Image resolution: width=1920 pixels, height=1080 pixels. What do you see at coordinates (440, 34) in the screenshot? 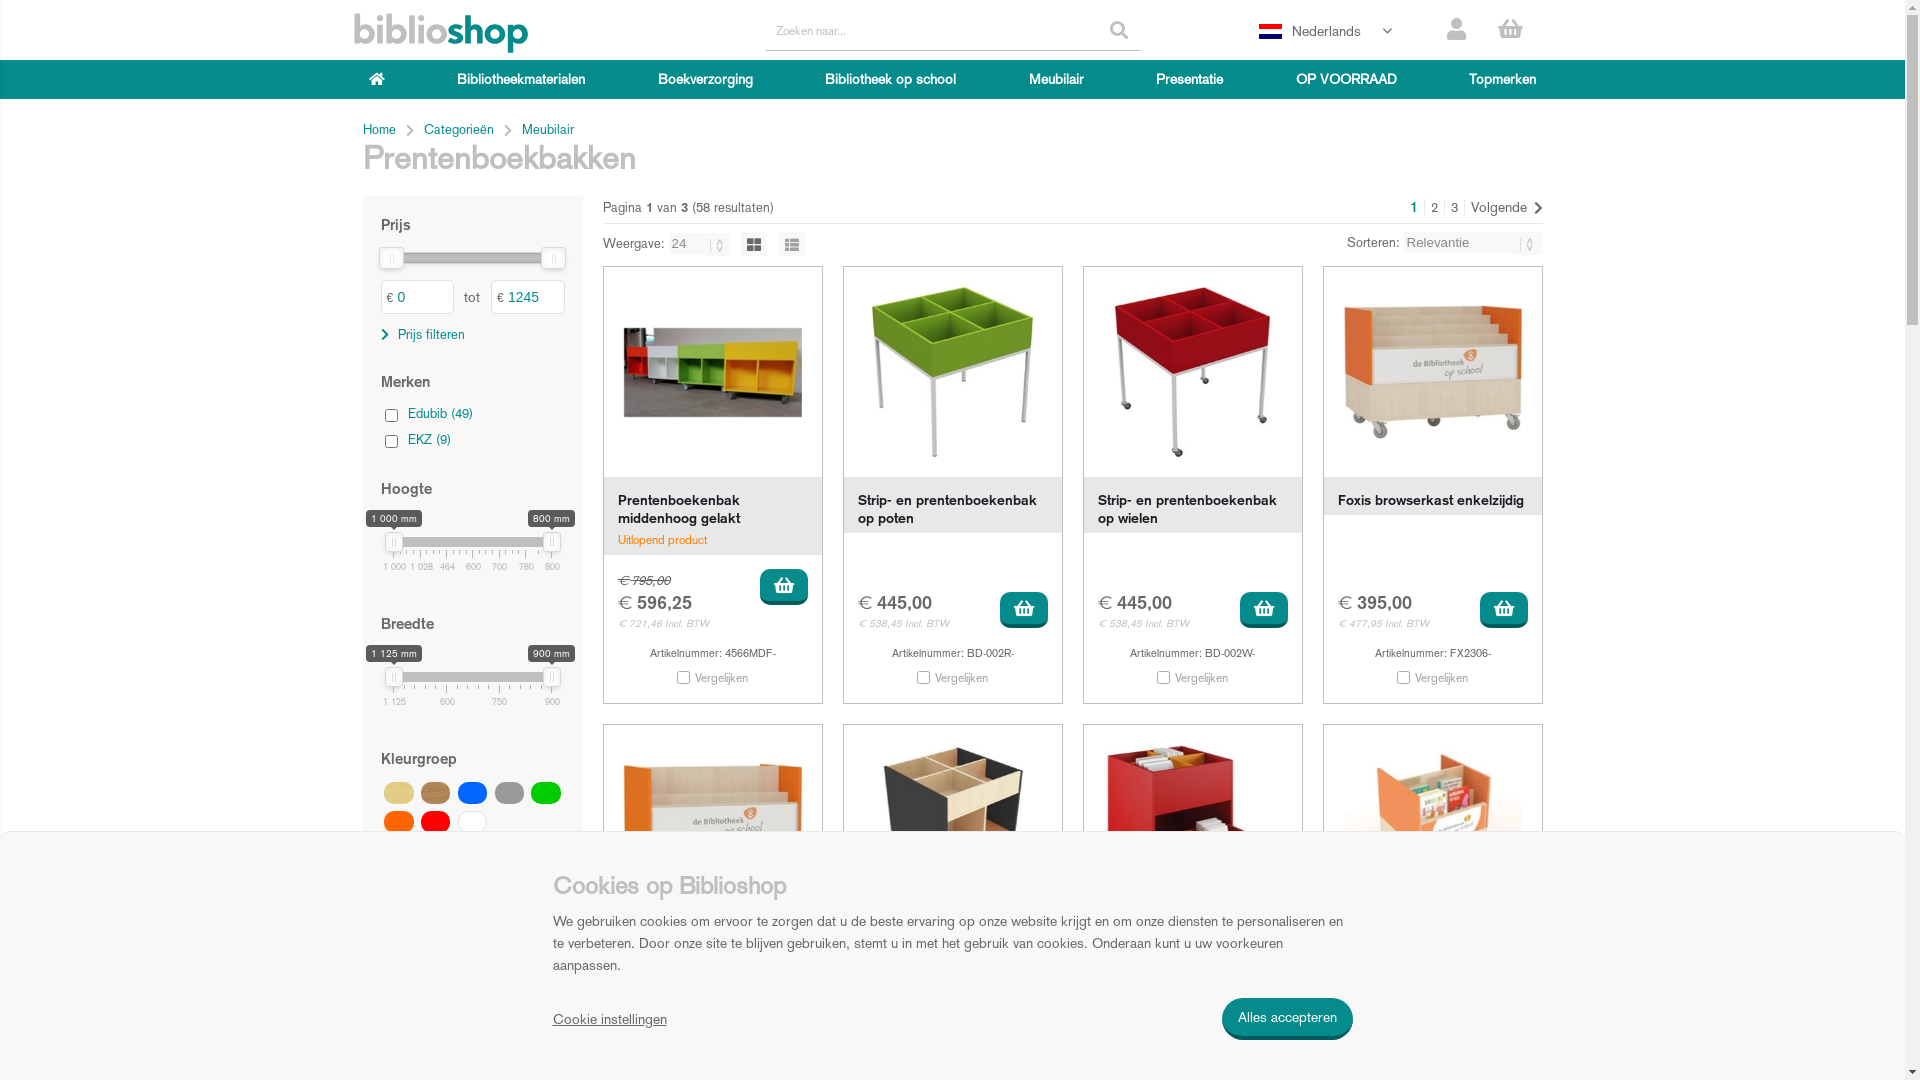
I see `Biblioshop-BE` at bounding box center [440, 34].